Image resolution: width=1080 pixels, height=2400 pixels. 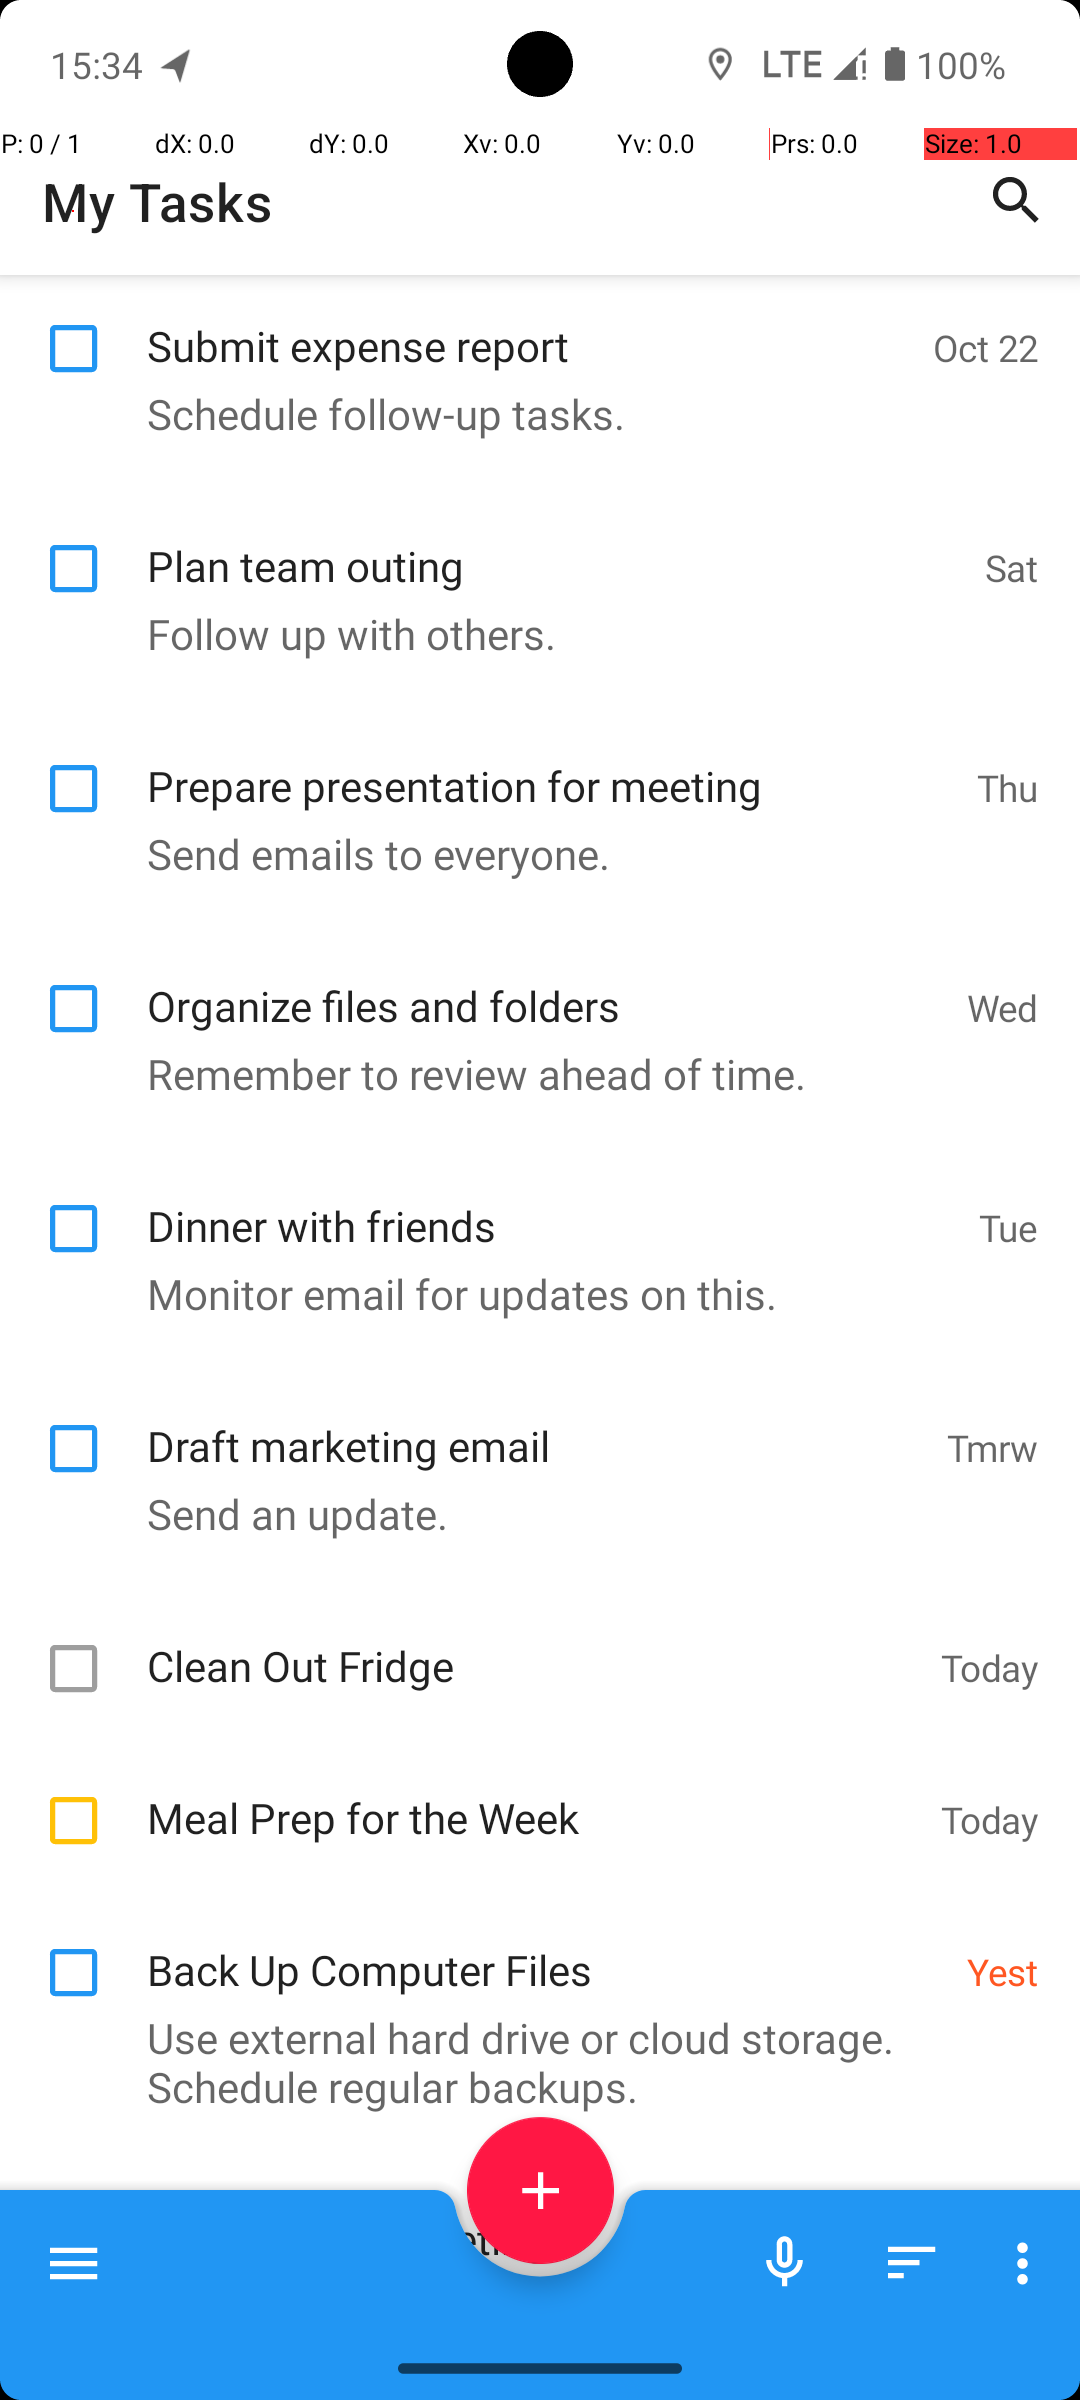 What do you see at coordinates (530, 1294) in the screenshot?
I see `Monitor email for updates on this.` at bounding box center [530, 1294].